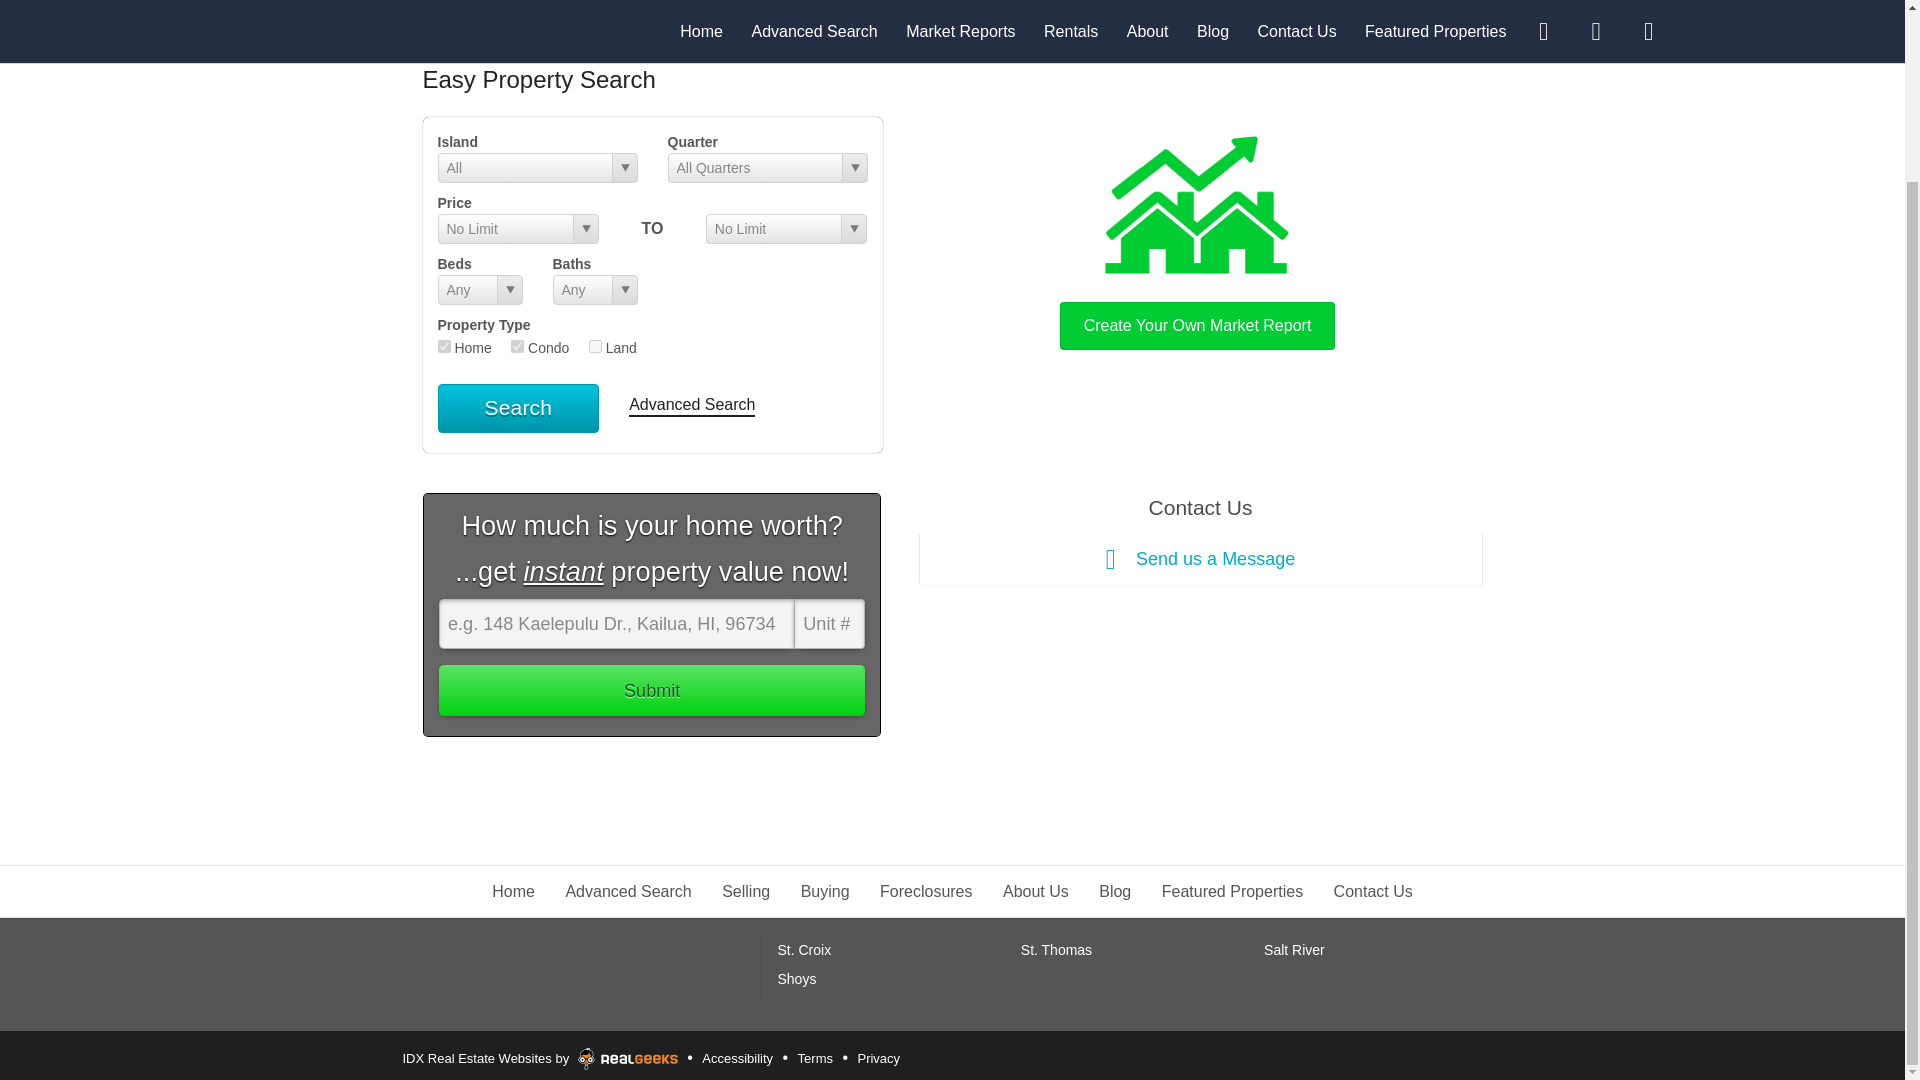 This screenshot has height=1080, width=1920. Describe the element at coordinates (517, 346) in the screenshot. I see `con` at that location.